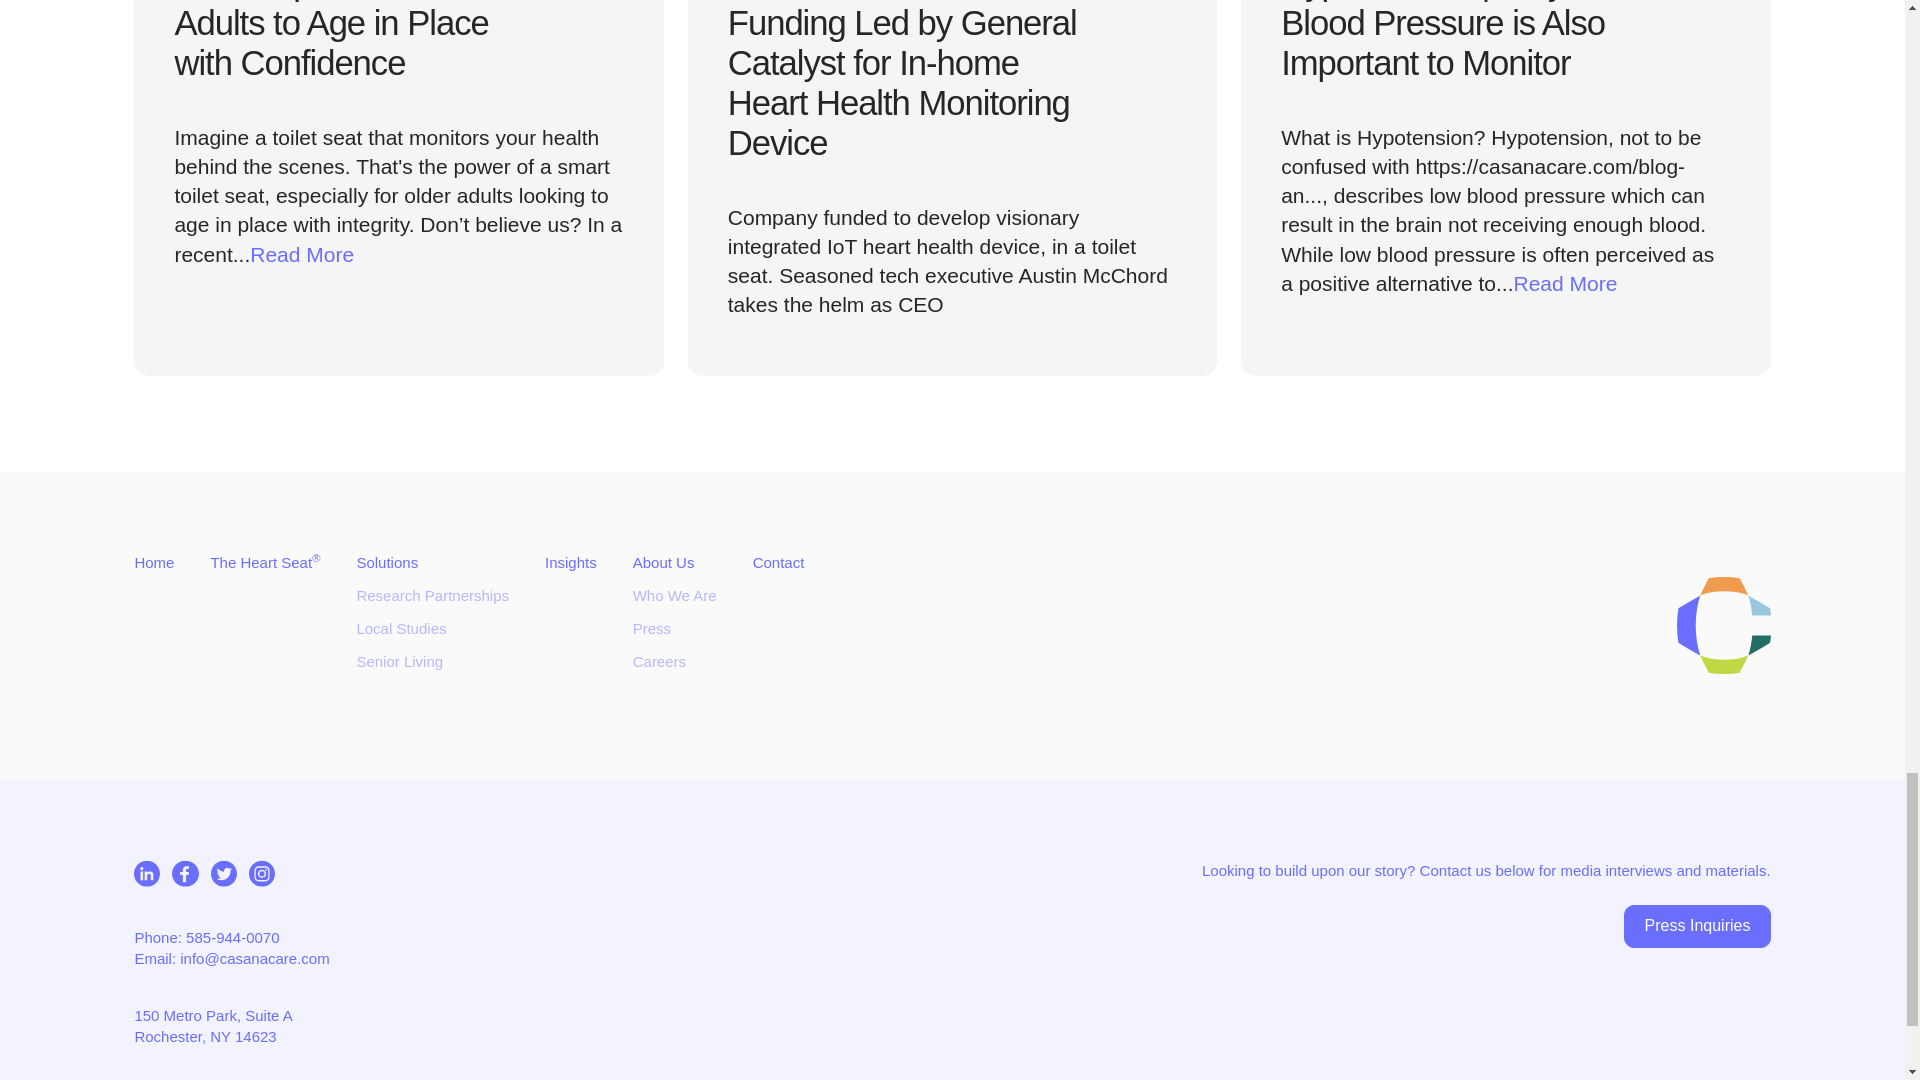  I want to click on View, so click(398, 188).